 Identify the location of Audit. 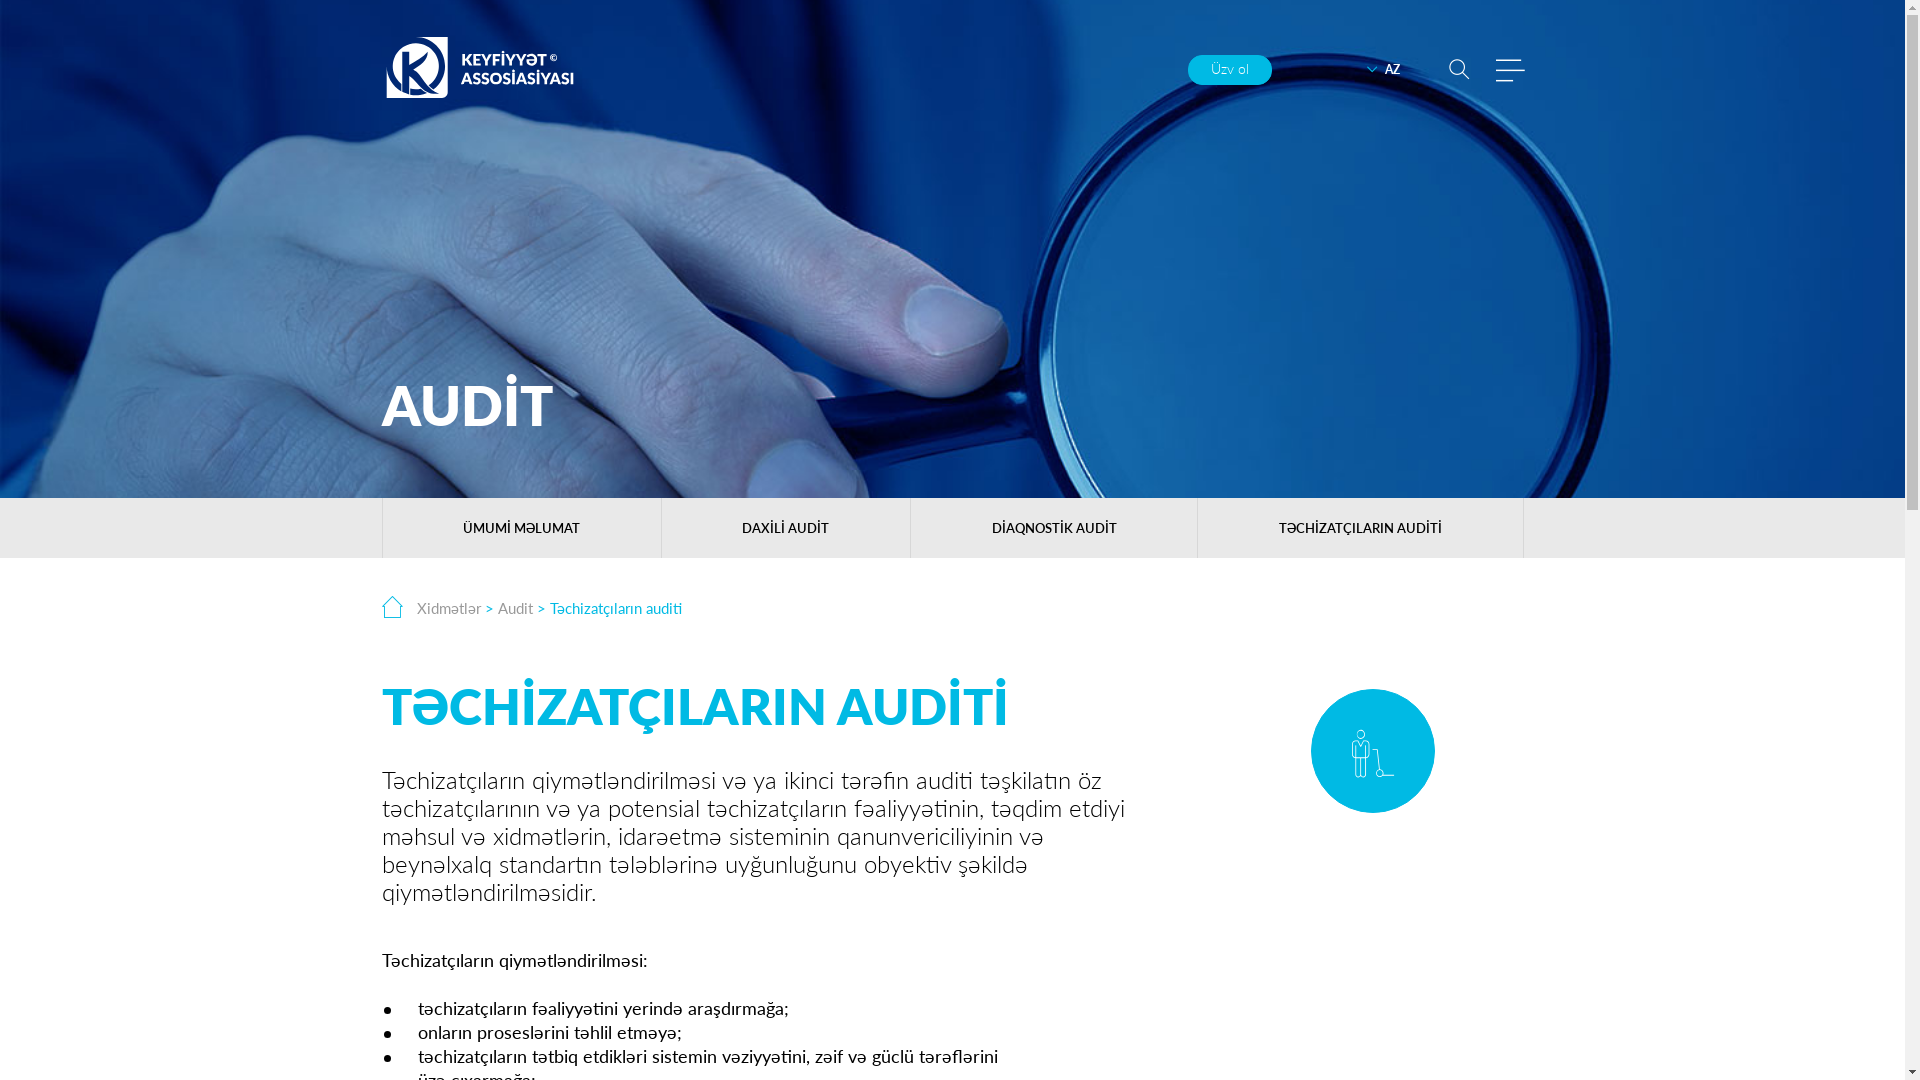
(516, 608).